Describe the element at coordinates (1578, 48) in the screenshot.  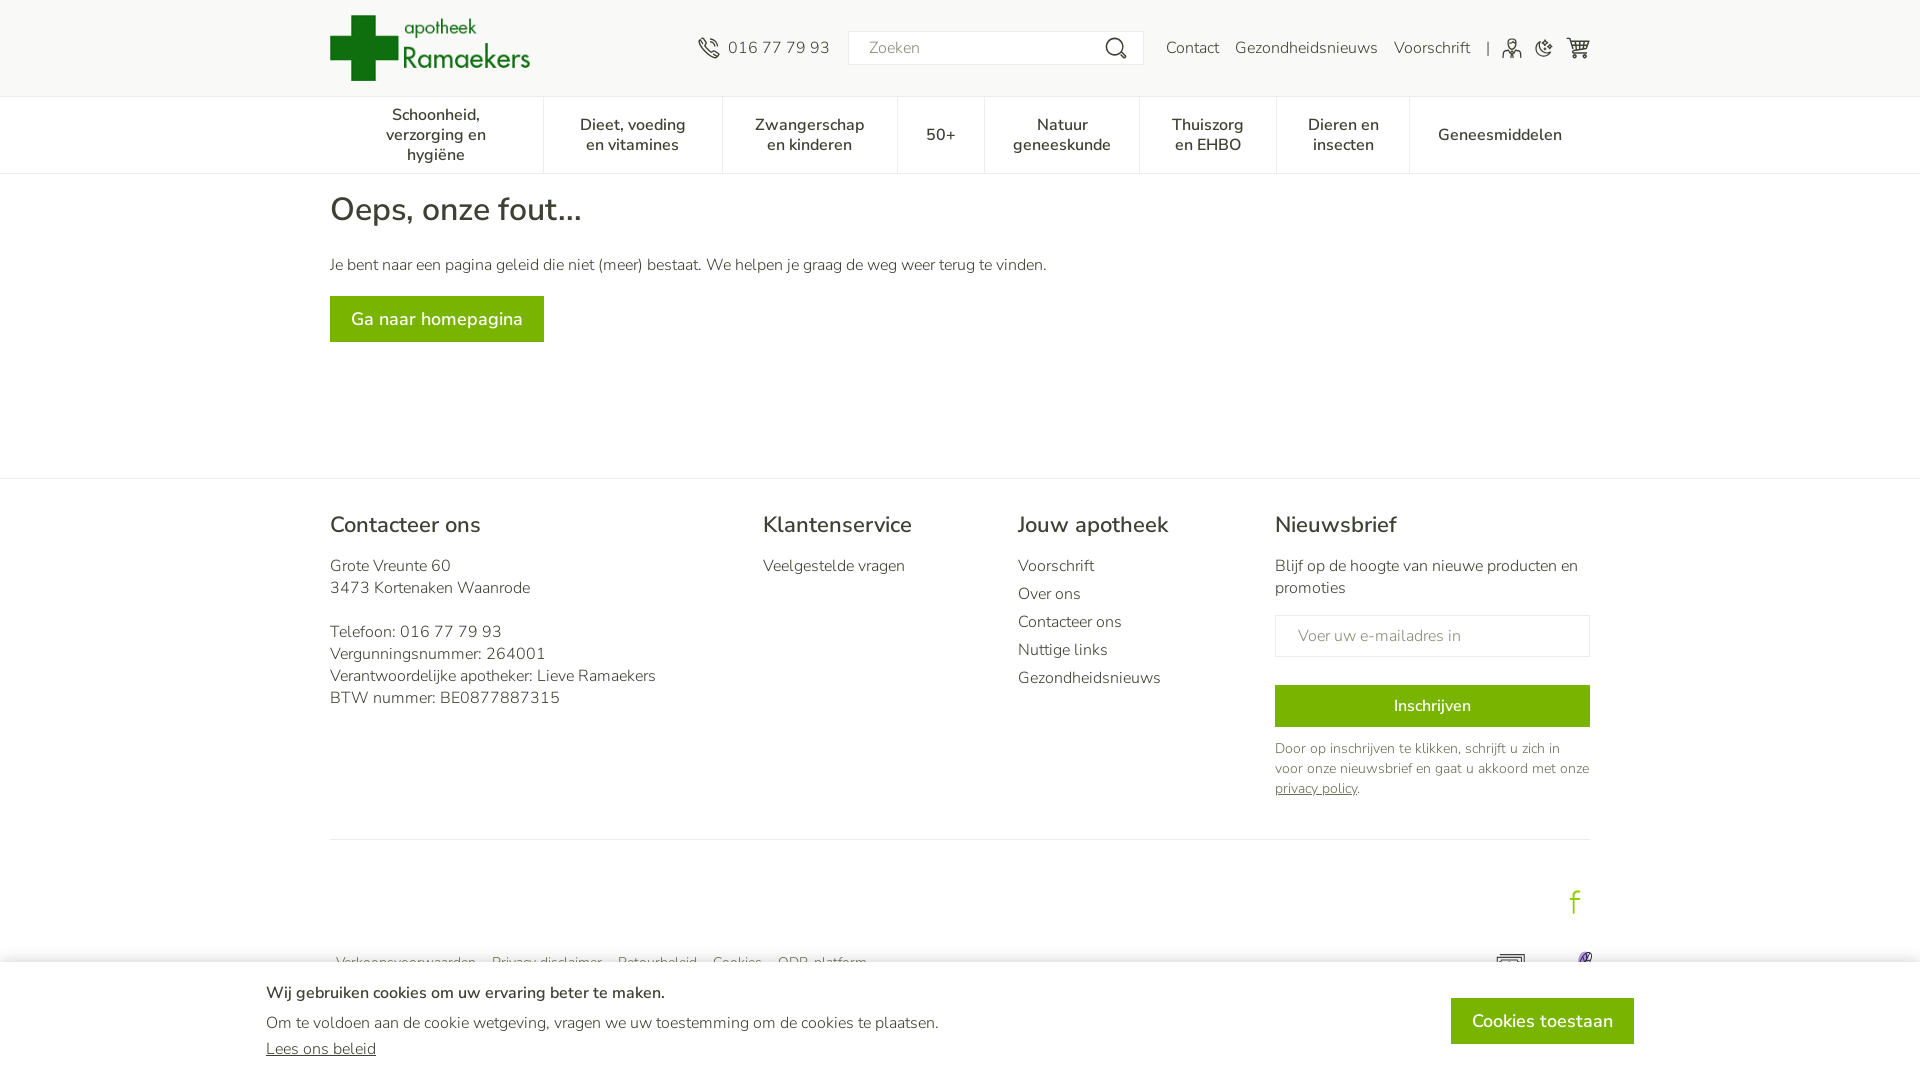
I see `Winkelwagen` at that location.